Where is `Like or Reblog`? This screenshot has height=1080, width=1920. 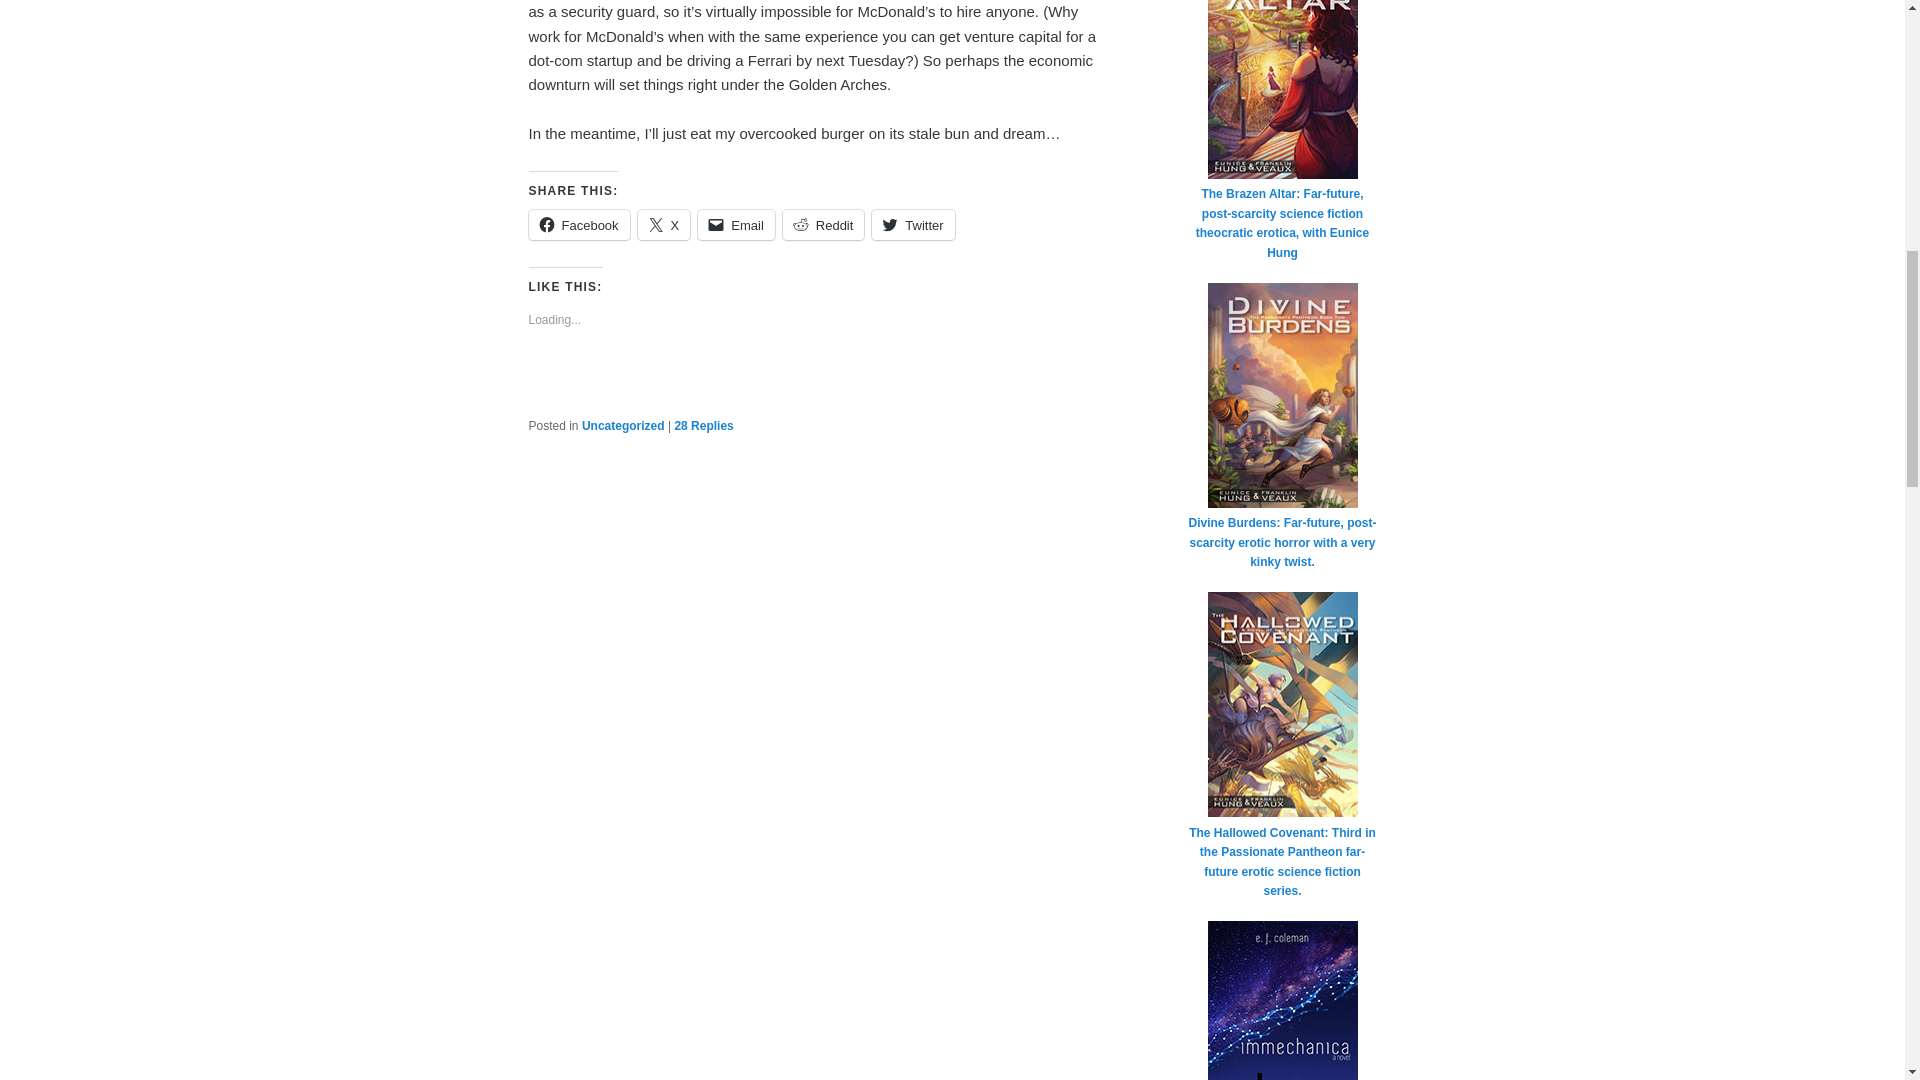
Like or Reblog is located at coordinates (820, 388).